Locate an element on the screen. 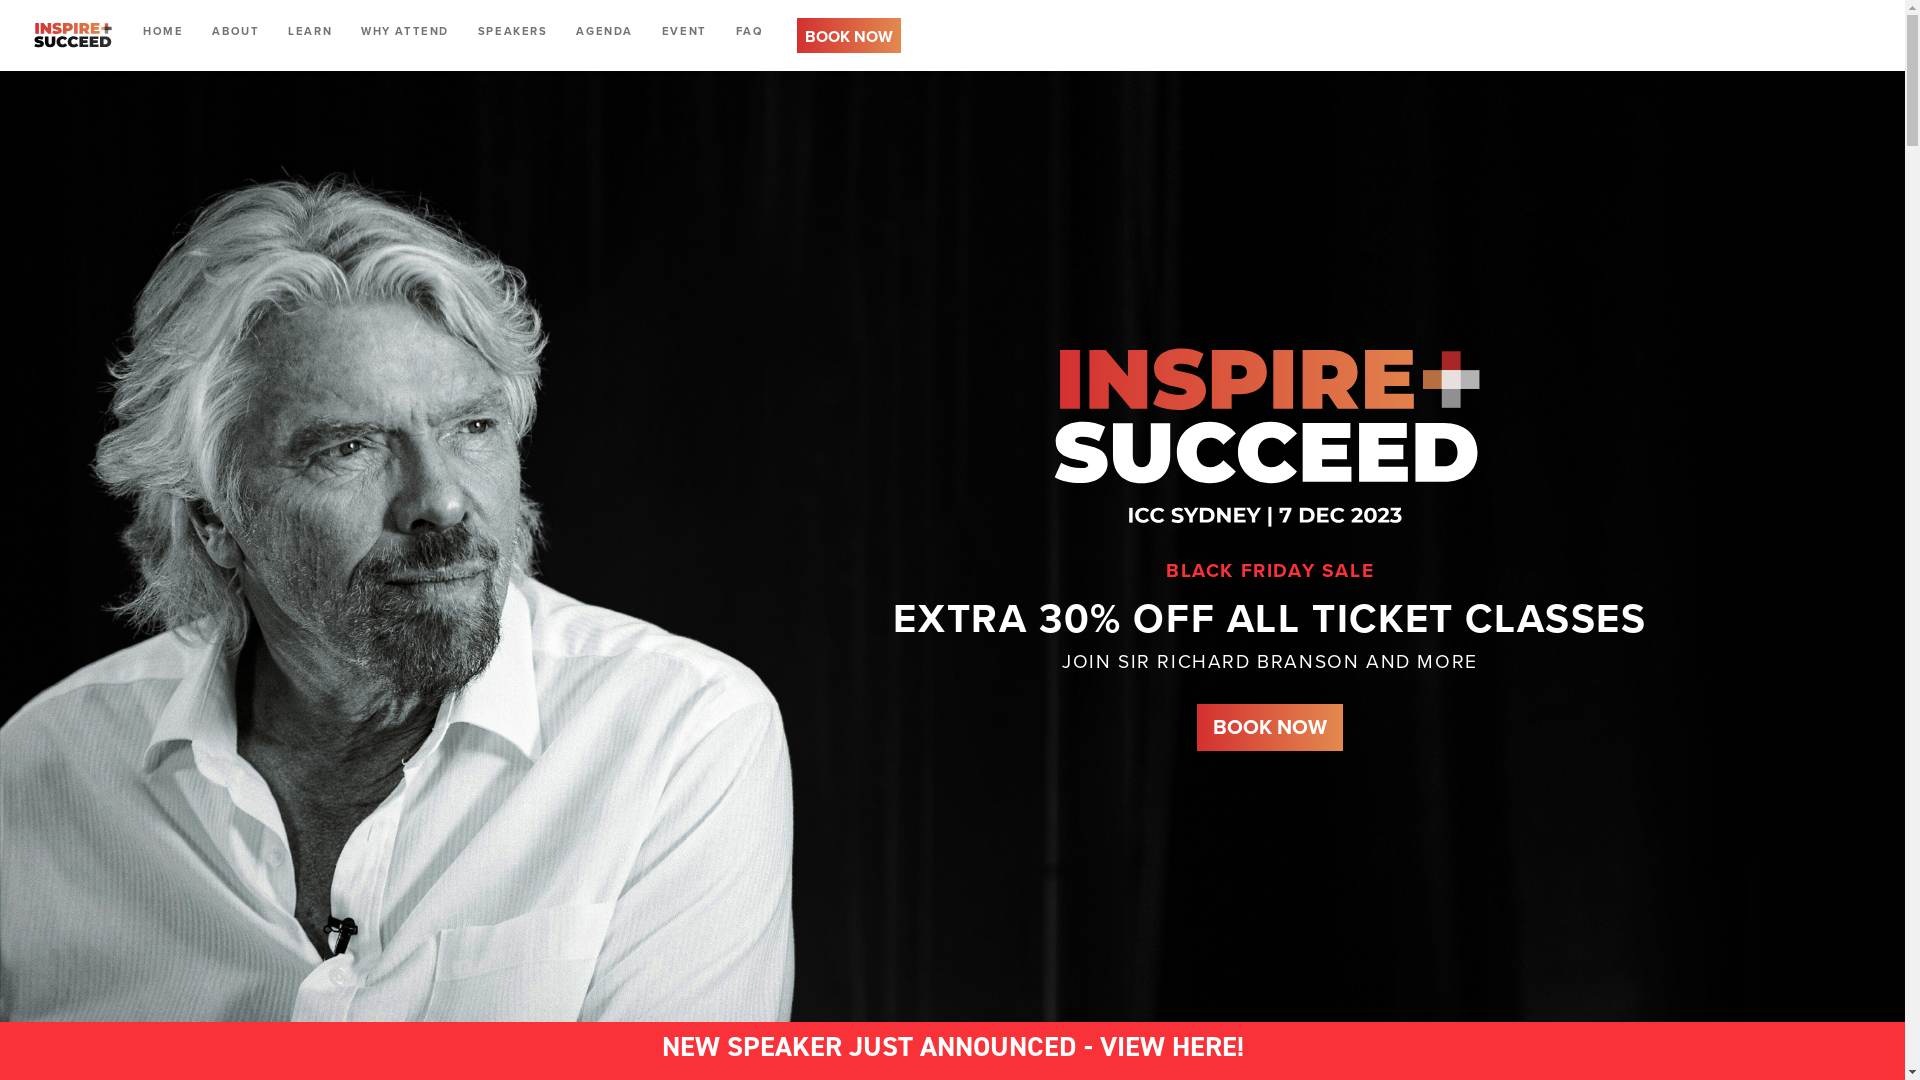 Image resolution: width=1920 pixels, height=1080 pixels. FAQ is located at coordinates (750, 30).